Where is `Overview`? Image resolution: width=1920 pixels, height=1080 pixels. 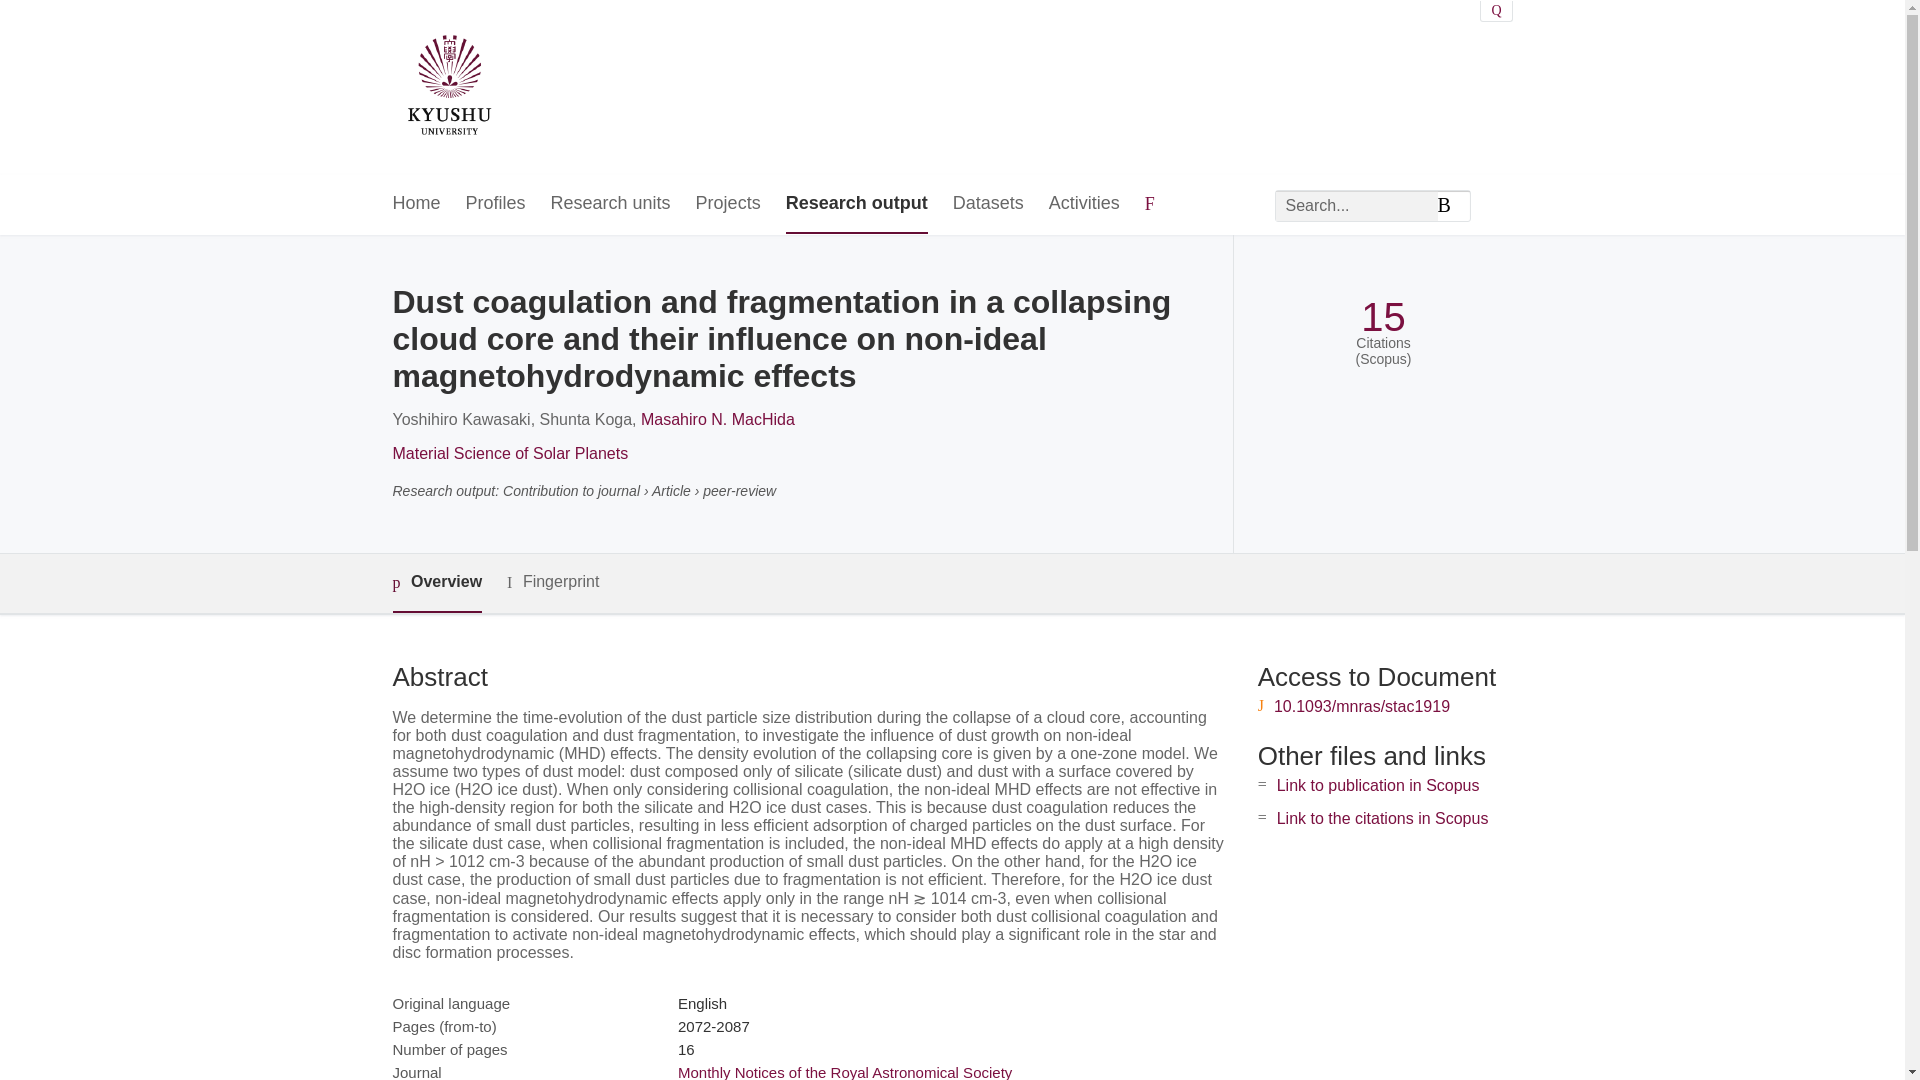
Overview is located at coordinates (436, 584).